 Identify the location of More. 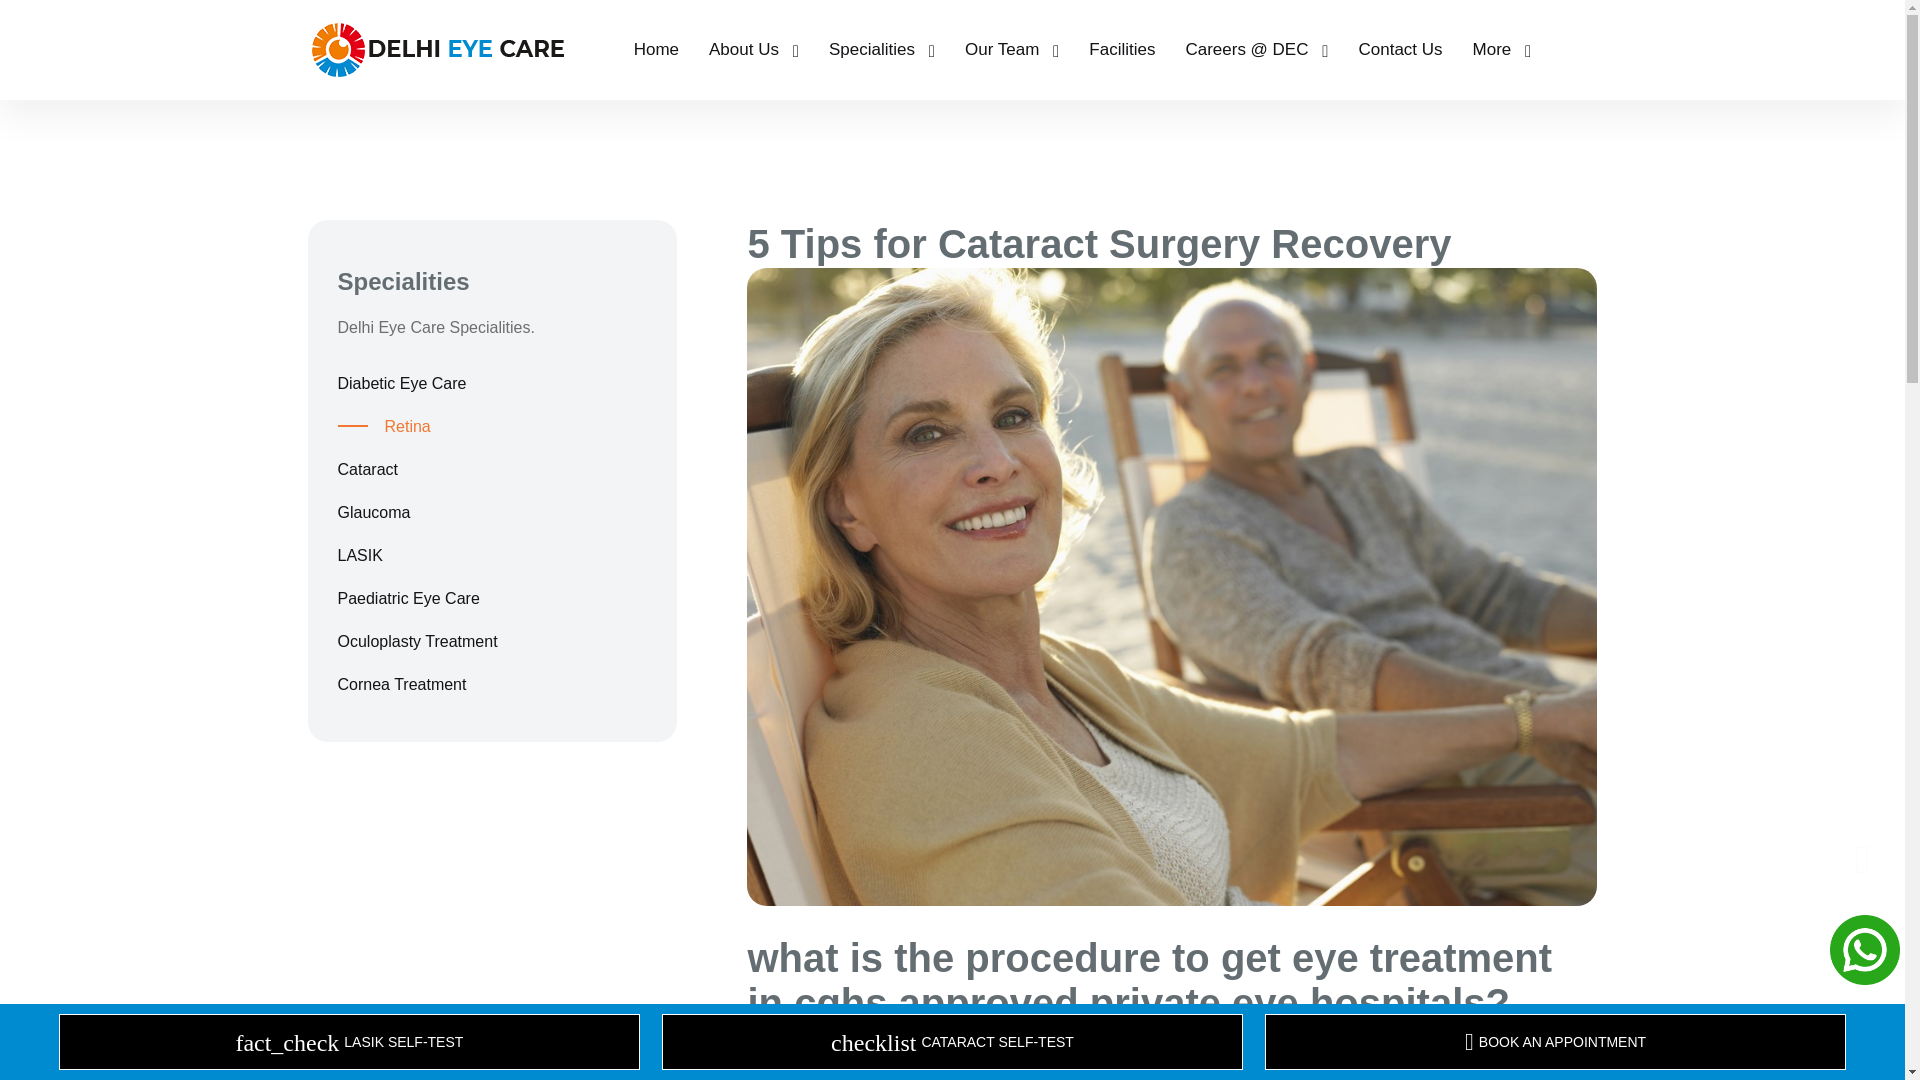
(1502, 50).